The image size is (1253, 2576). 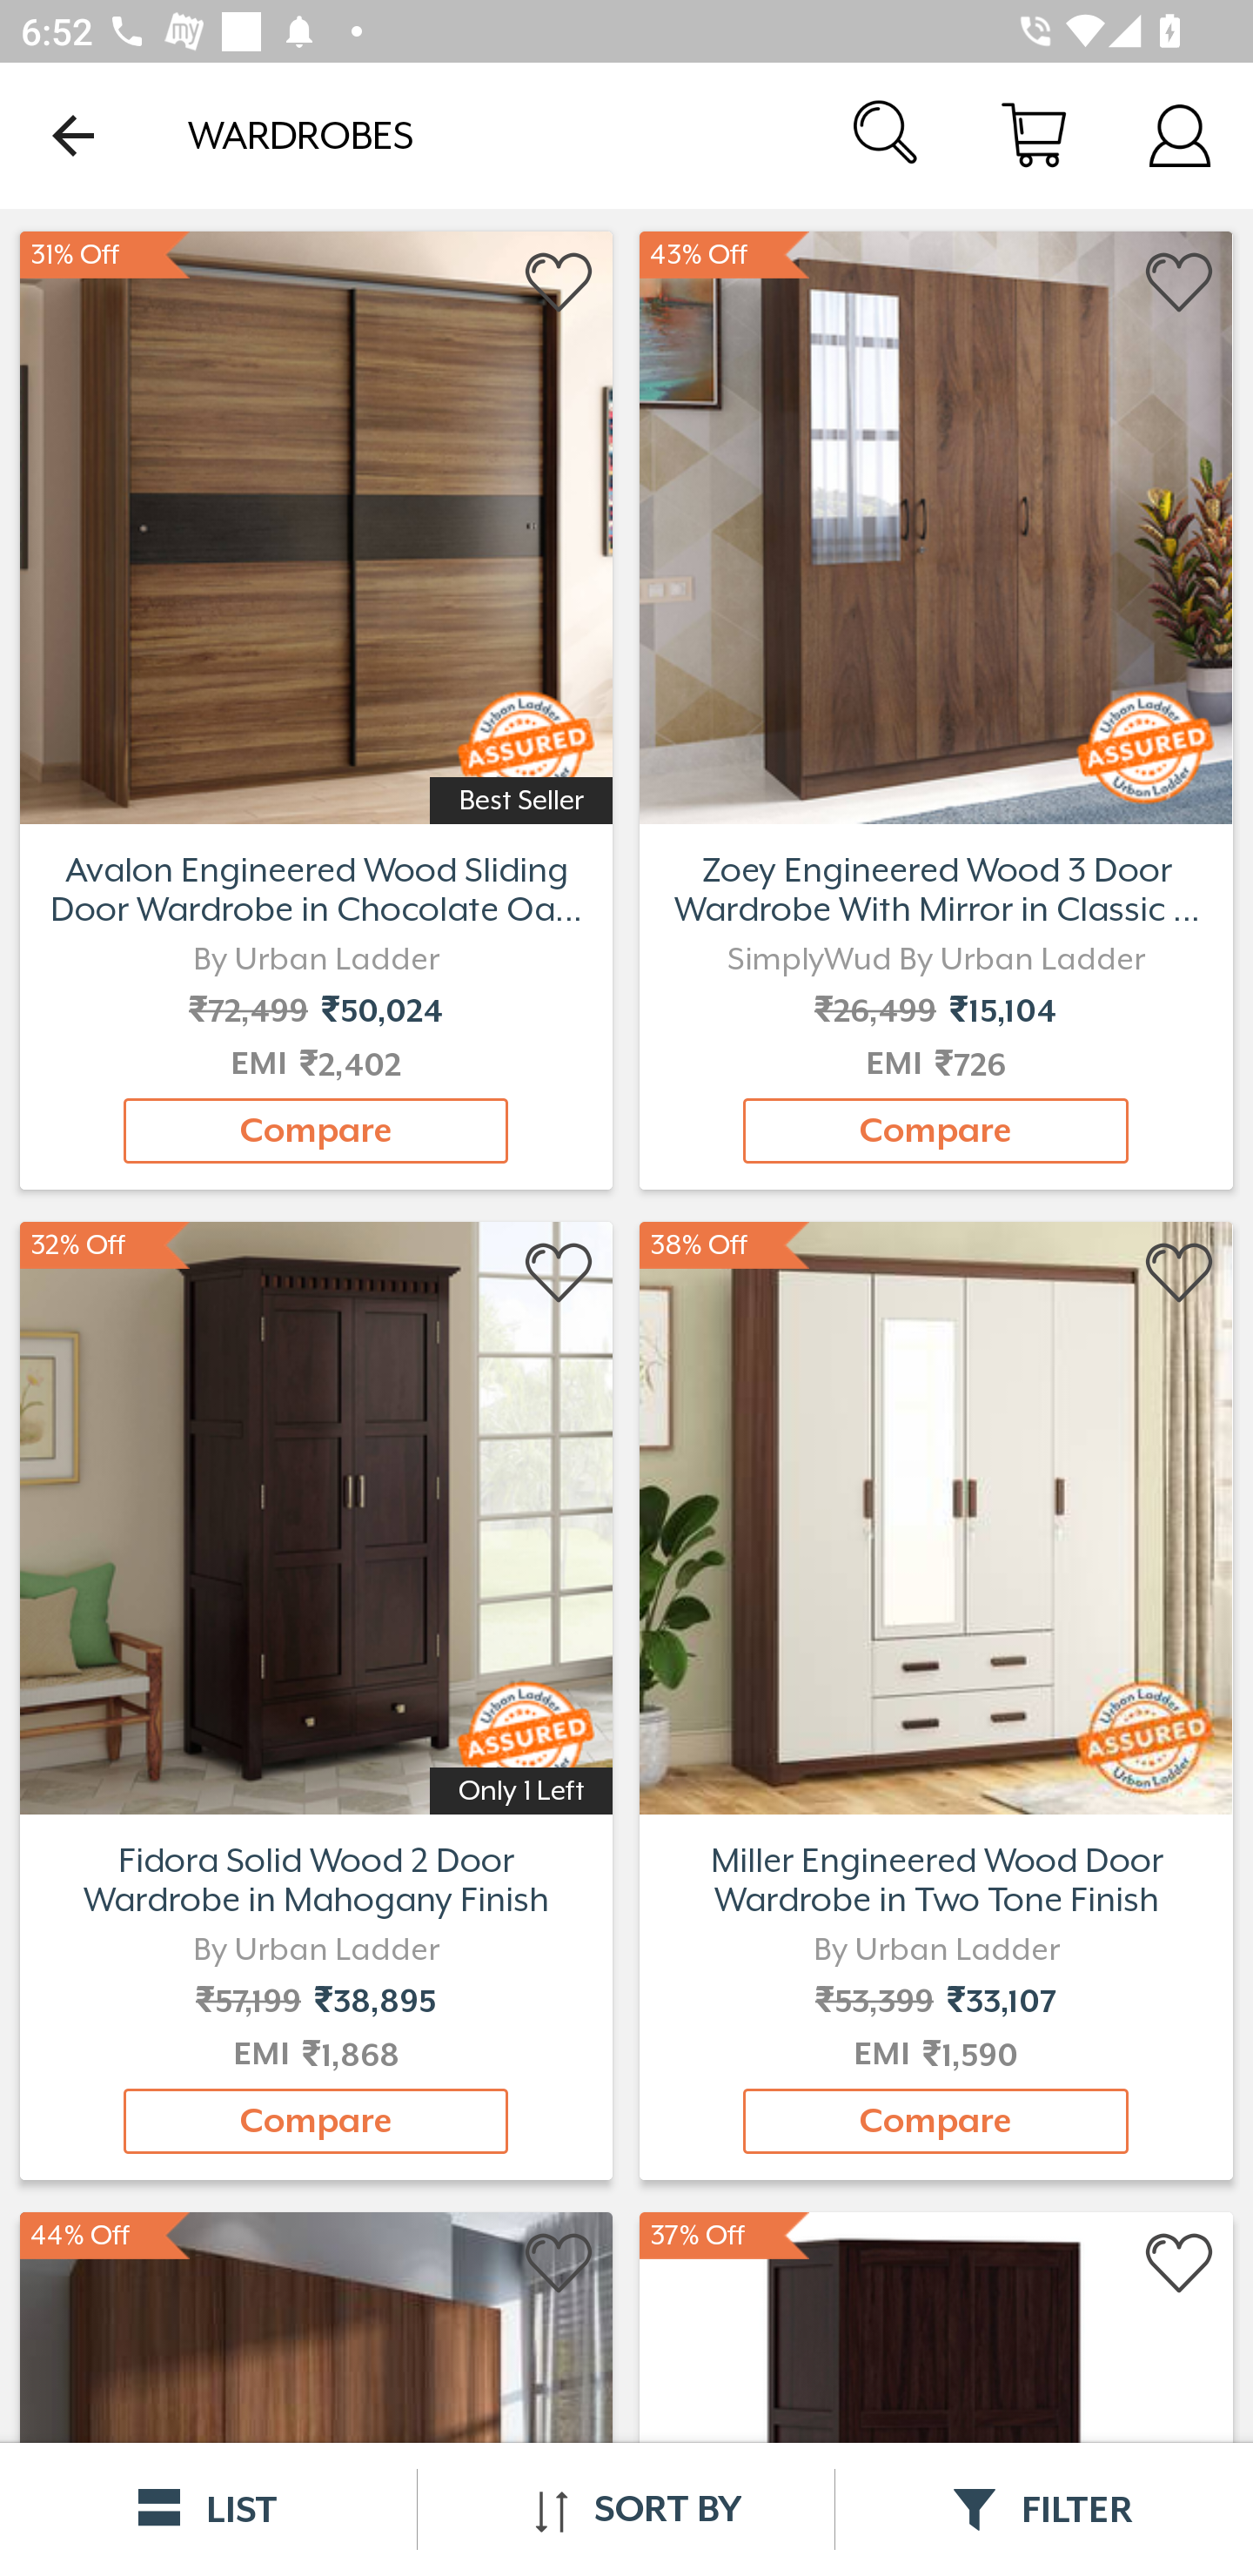 I want to click on  FILTER, so click(x=1044, y=2509).